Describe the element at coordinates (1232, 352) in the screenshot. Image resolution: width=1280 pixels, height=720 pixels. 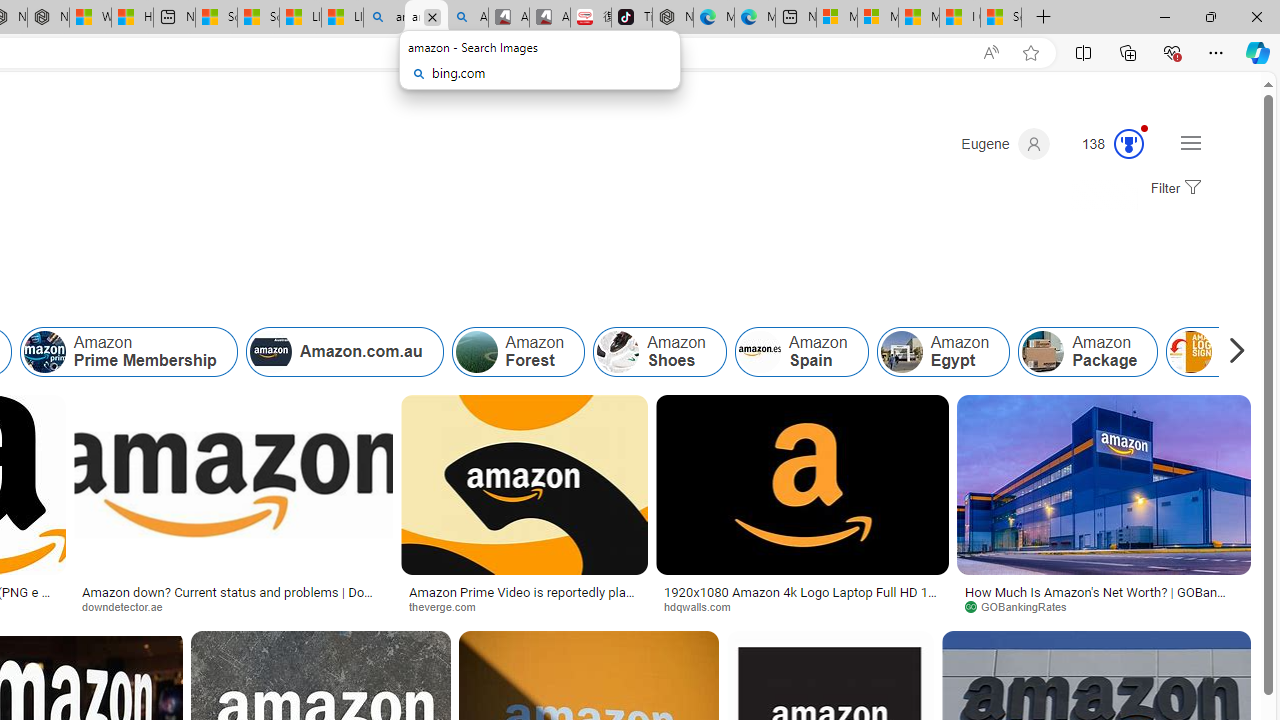
I see `Scroll right` at that location.